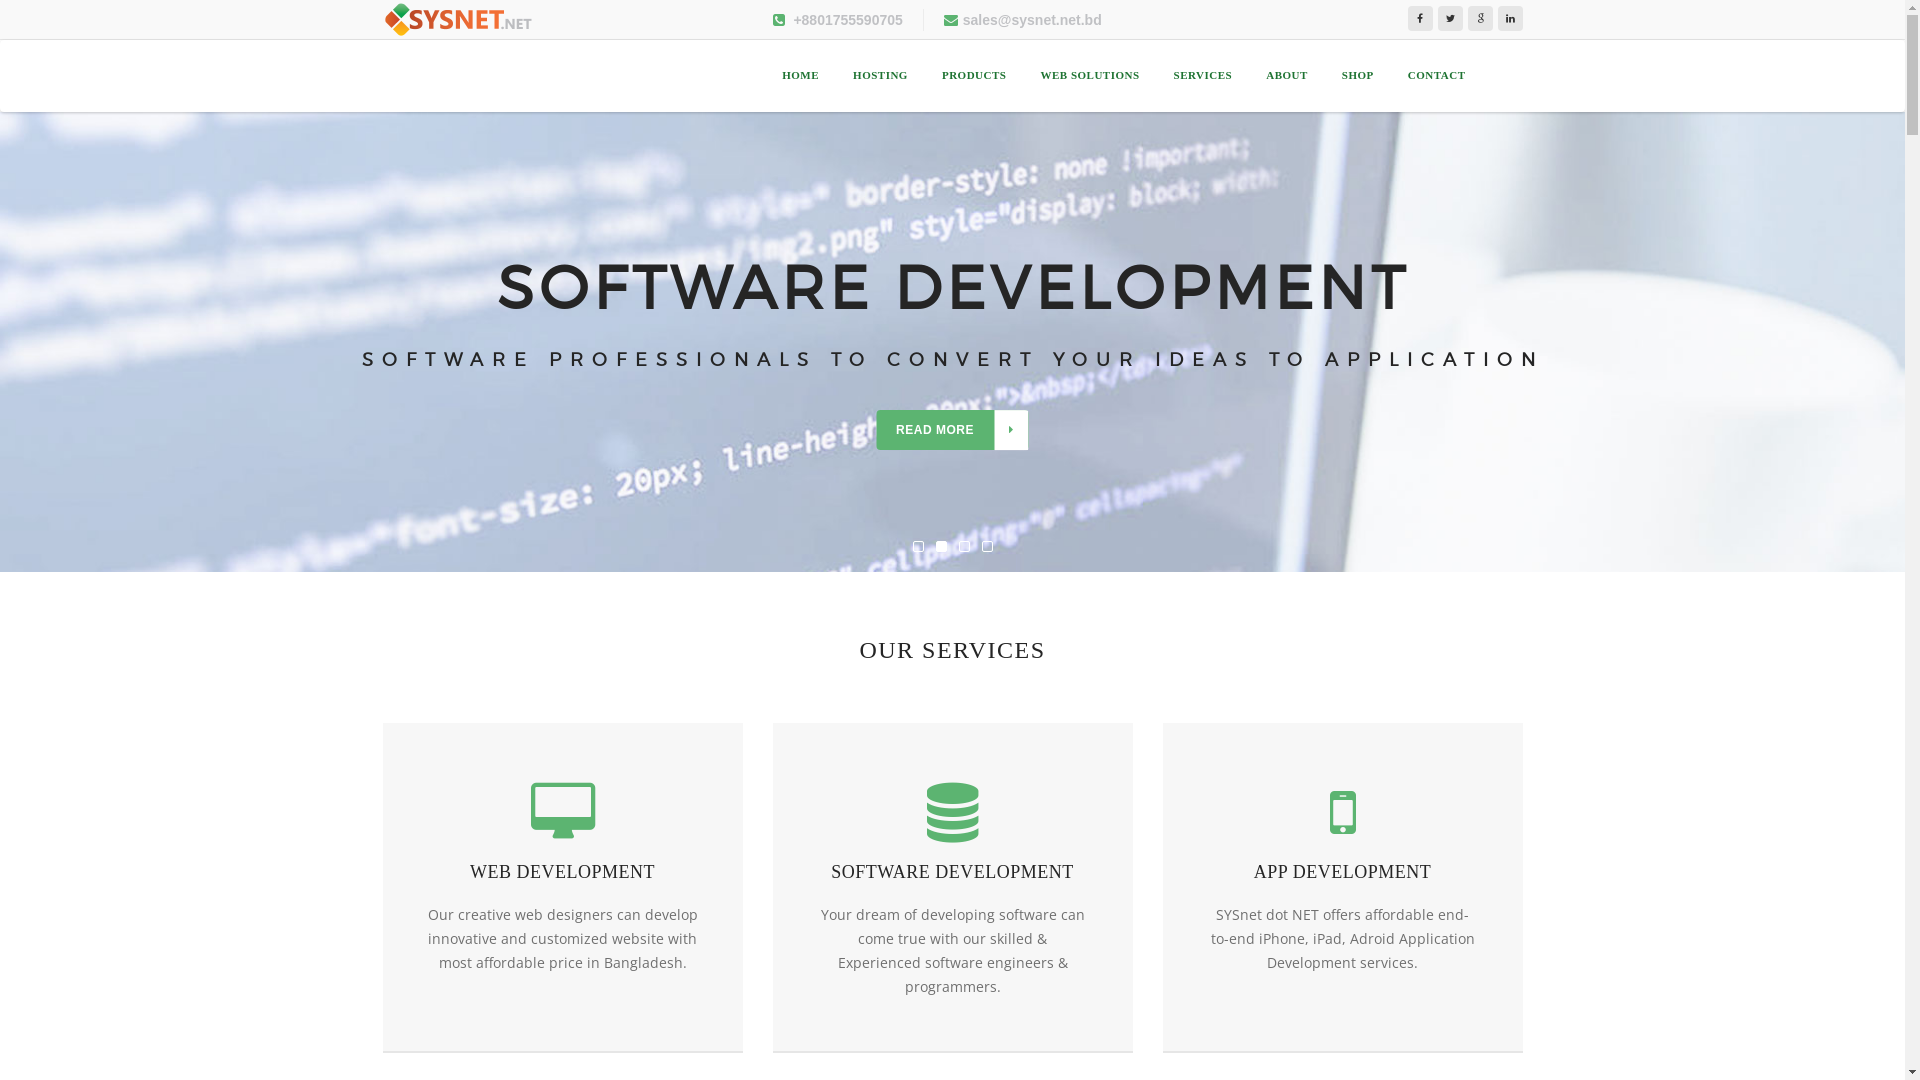 Image resolution: width=1920 pixels, height=1080 pixels. Describe the element at coordinates (988, 546) in the screenshot. I see `4` at that location.